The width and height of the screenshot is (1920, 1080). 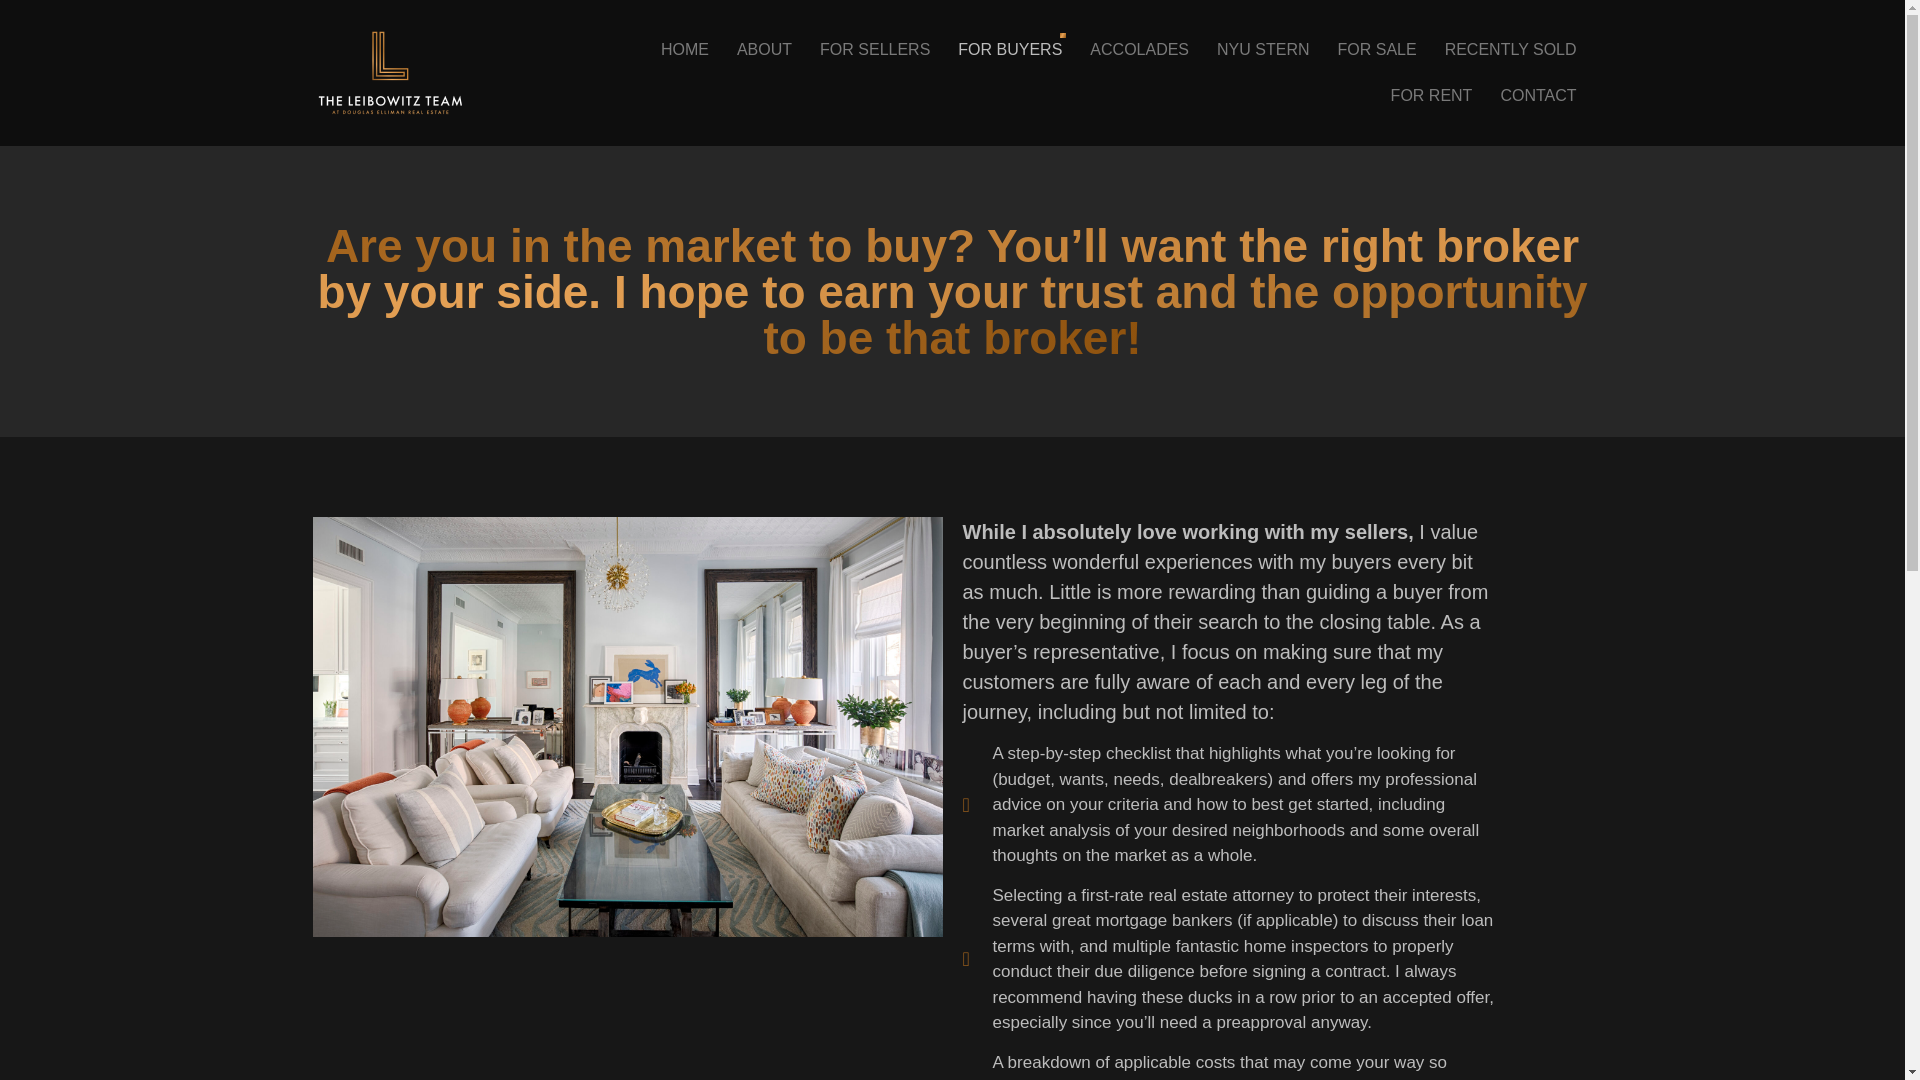 What do you see at coordinates (1538, 96) in the screenshot?
I see `CONTACT` at bounding box center [1538, 96].